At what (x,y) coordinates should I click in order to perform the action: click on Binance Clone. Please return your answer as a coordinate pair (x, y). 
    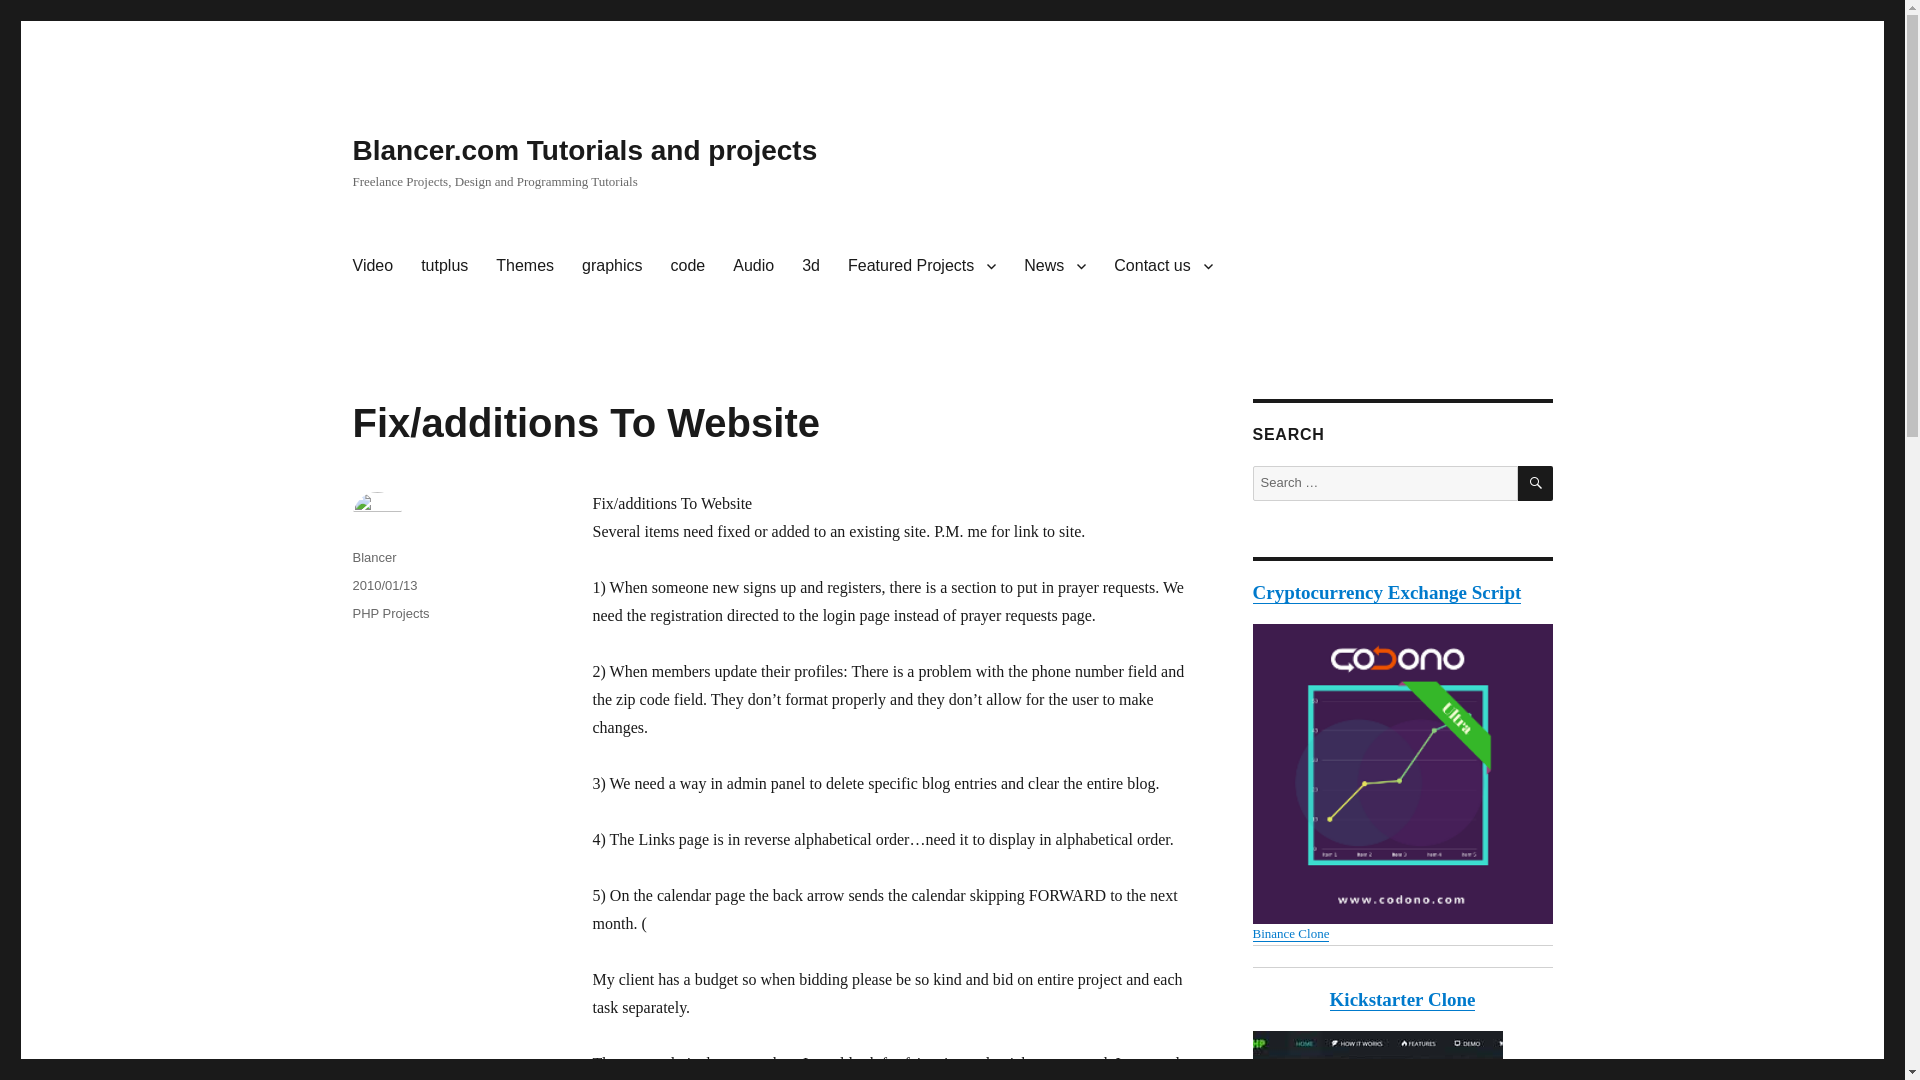
    Looking at the image, I should click on (1290, 932).